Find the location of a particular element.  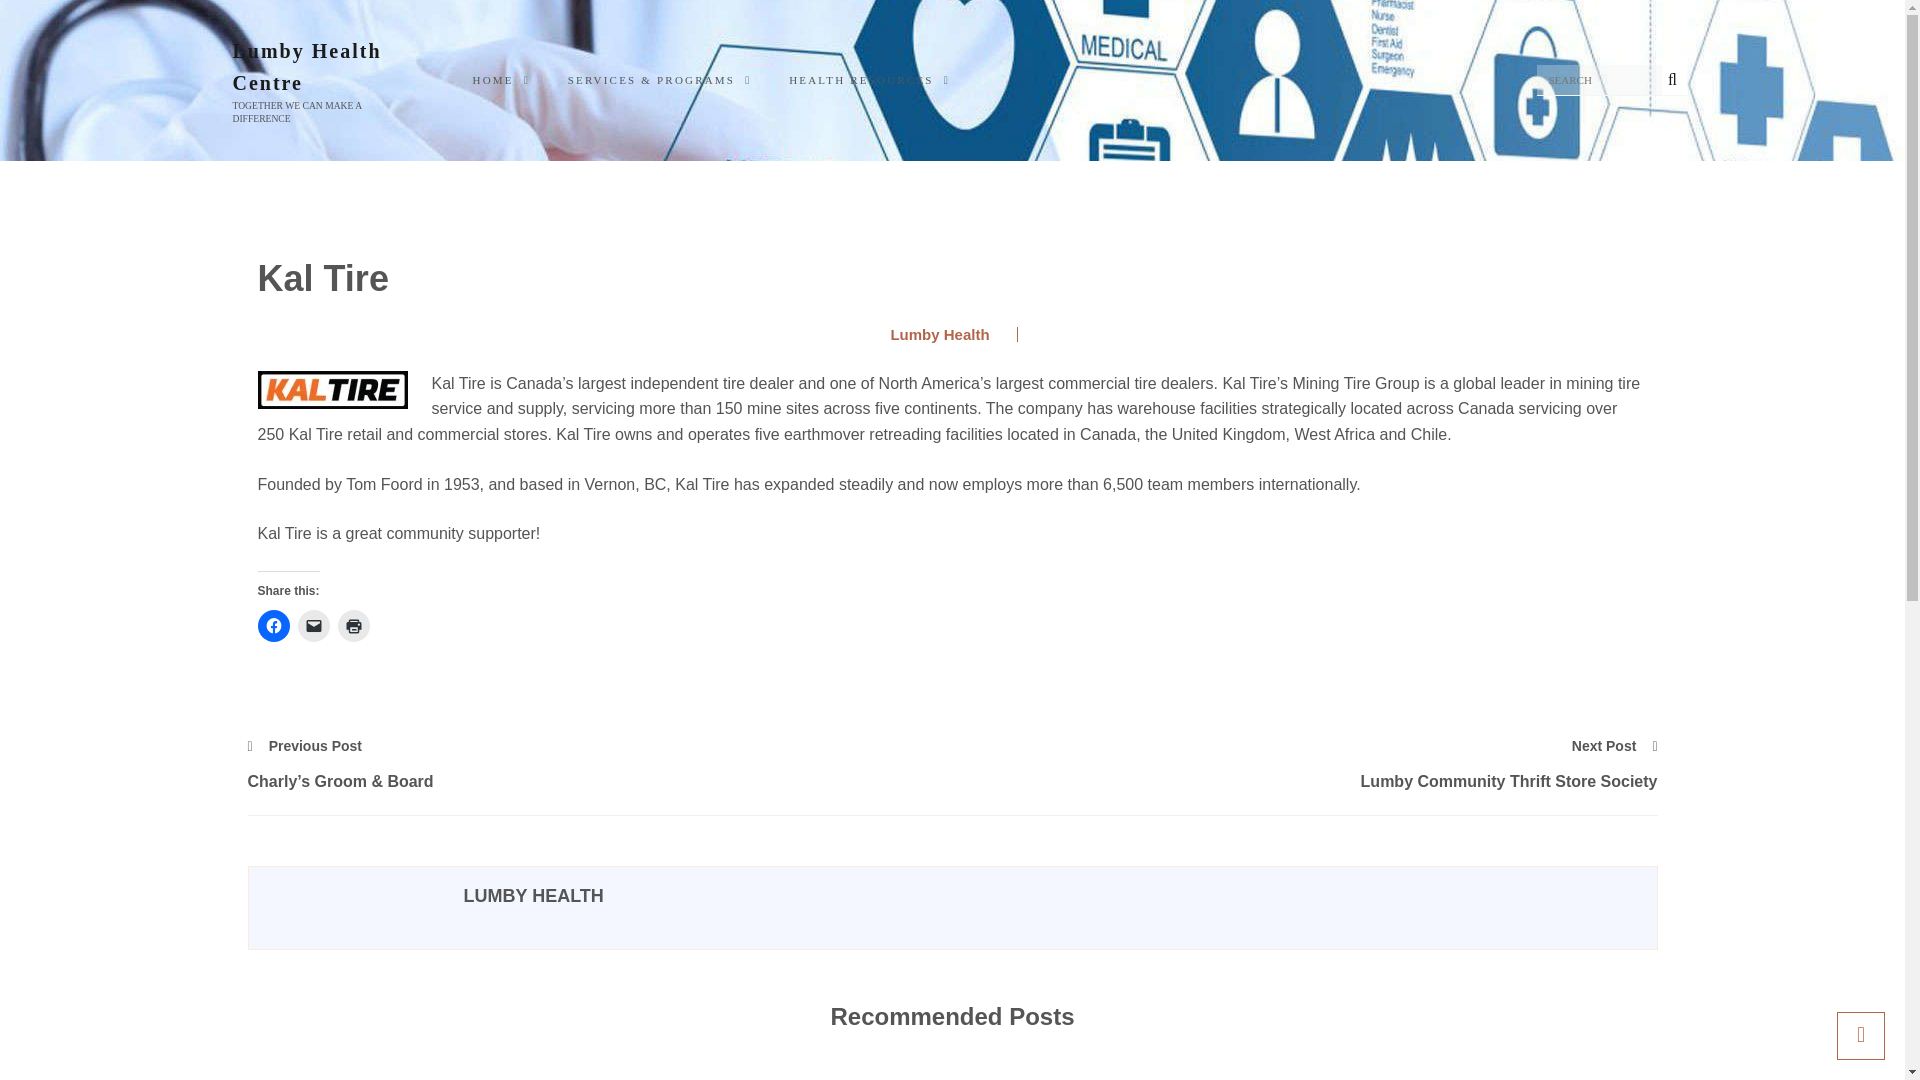

Lumby Health Centre is located at coordinates (320, 66).